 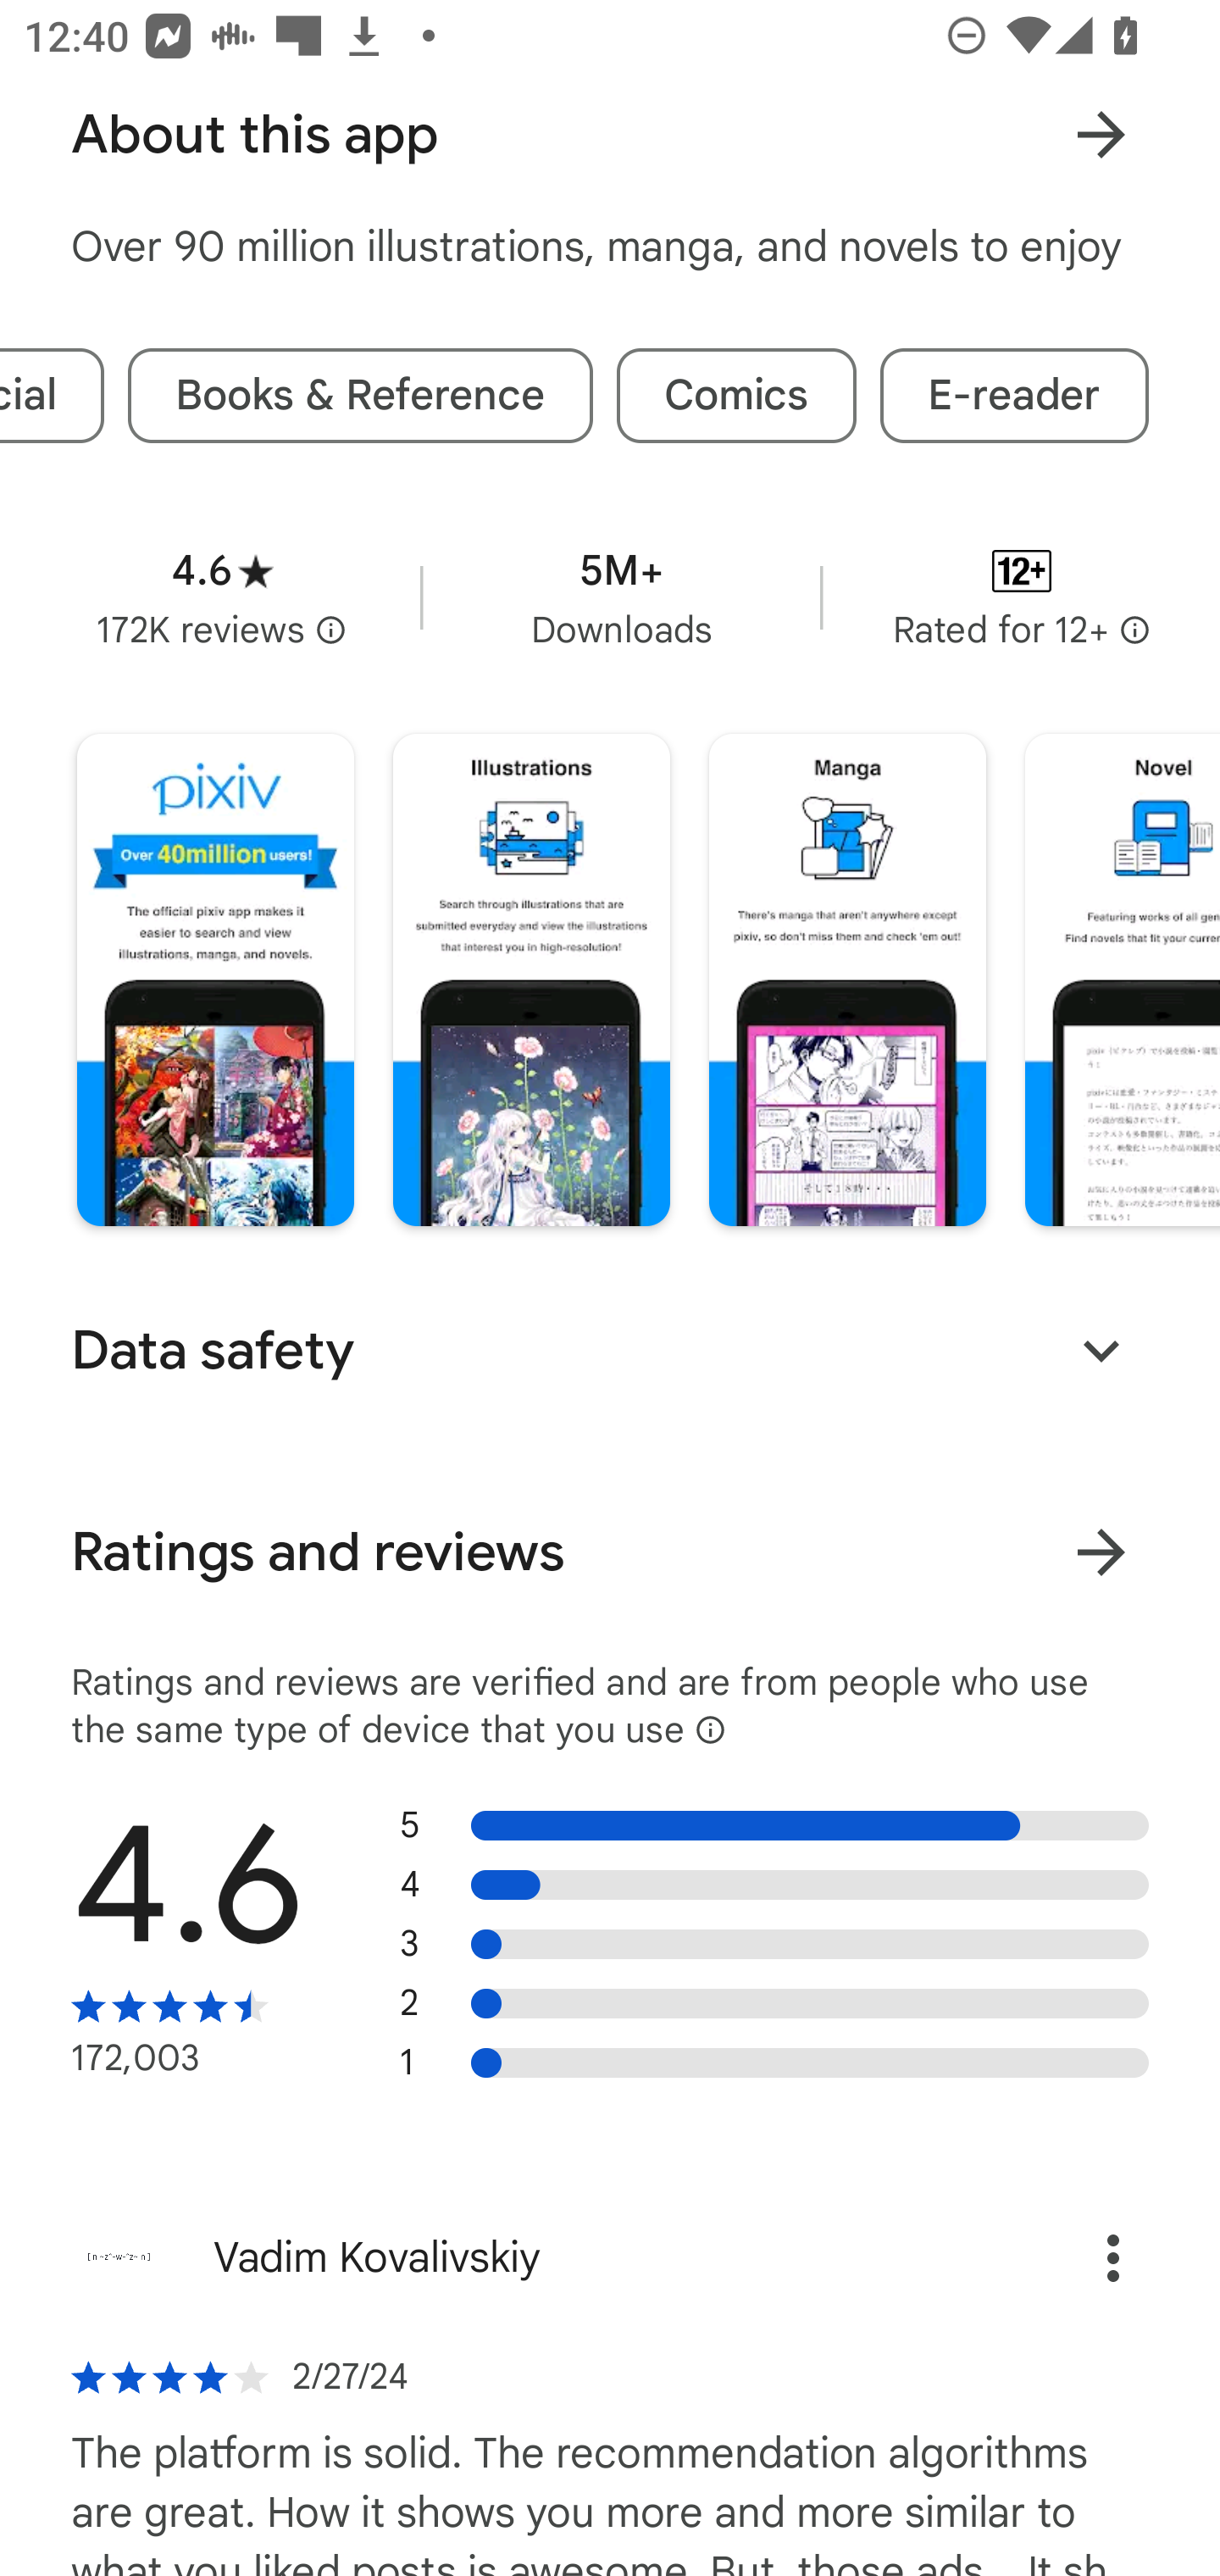 What do you see at coordinates (610, 1351) in the screenshot?
I see `Data safety Expand` at bounding box center [610, 1351].